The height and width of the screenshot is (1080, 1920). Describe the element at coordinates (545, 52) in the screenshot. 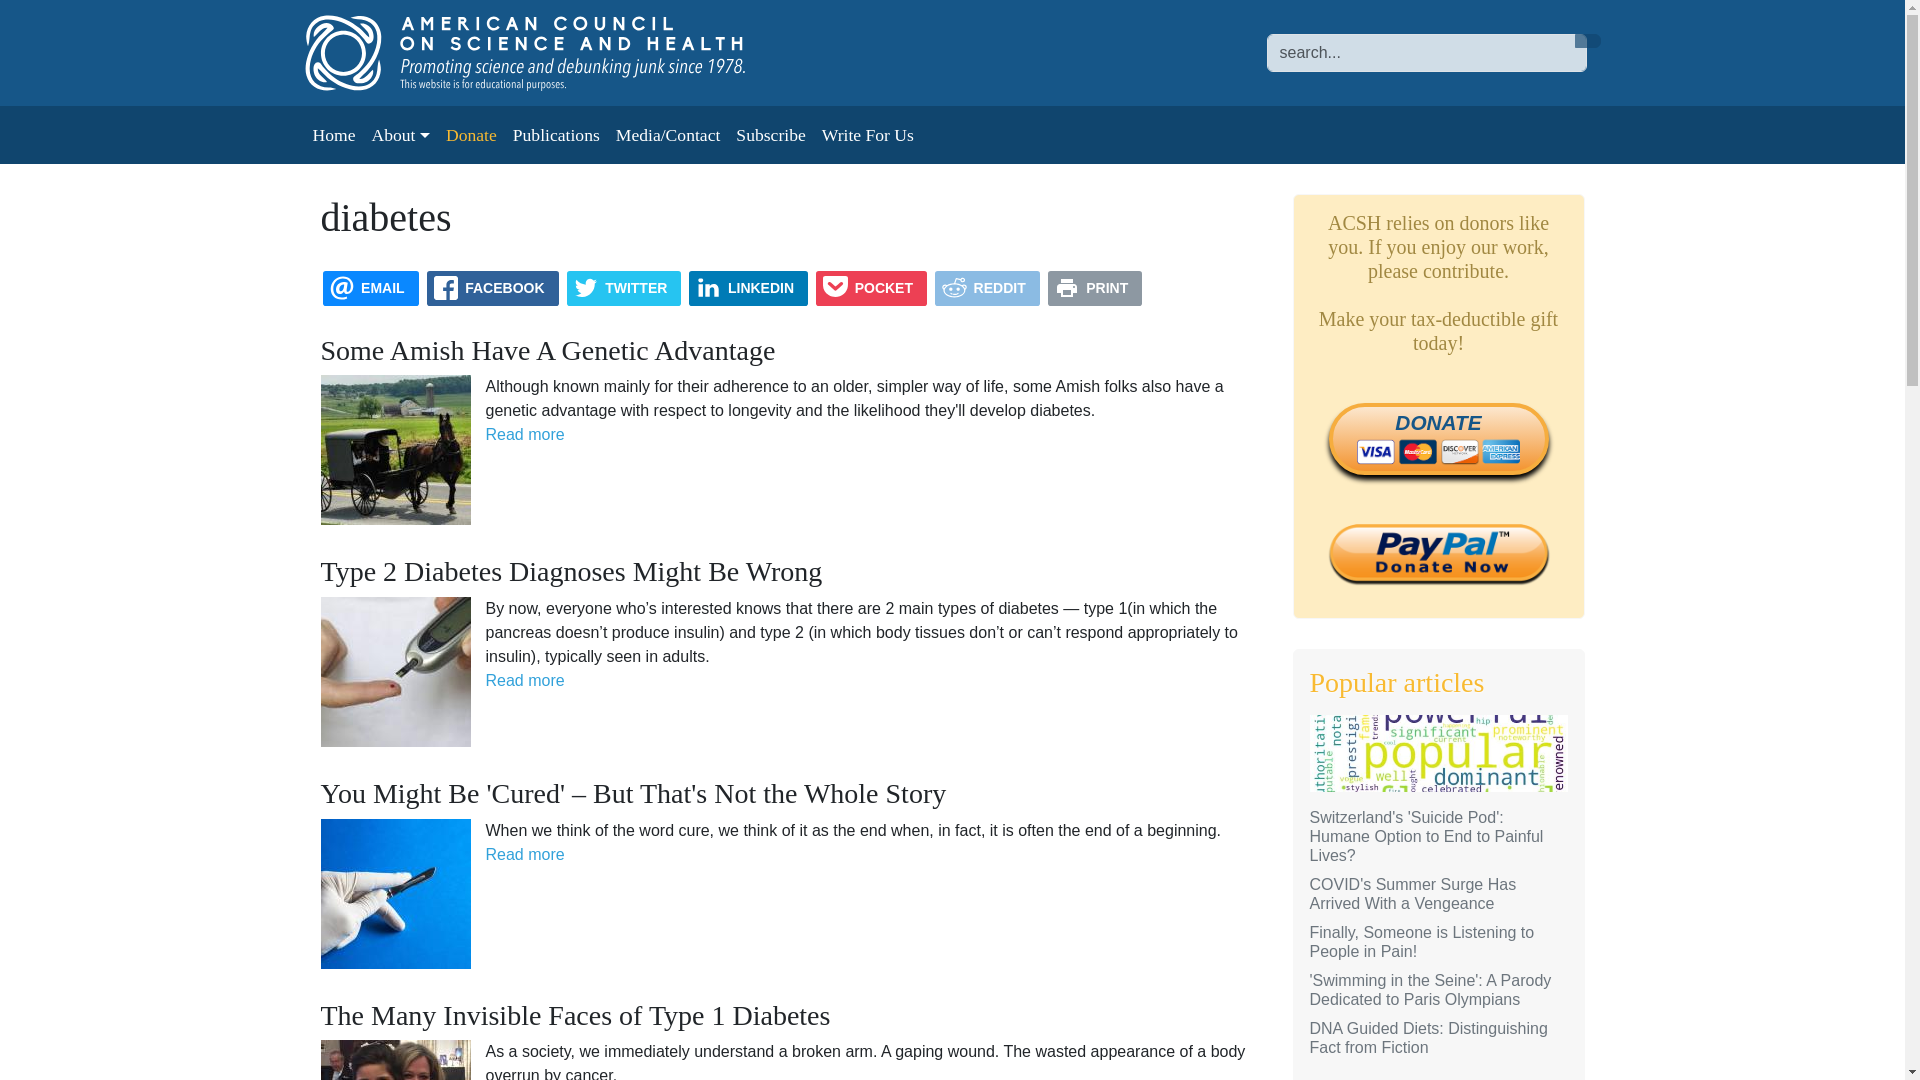

I see `Home` at that location.